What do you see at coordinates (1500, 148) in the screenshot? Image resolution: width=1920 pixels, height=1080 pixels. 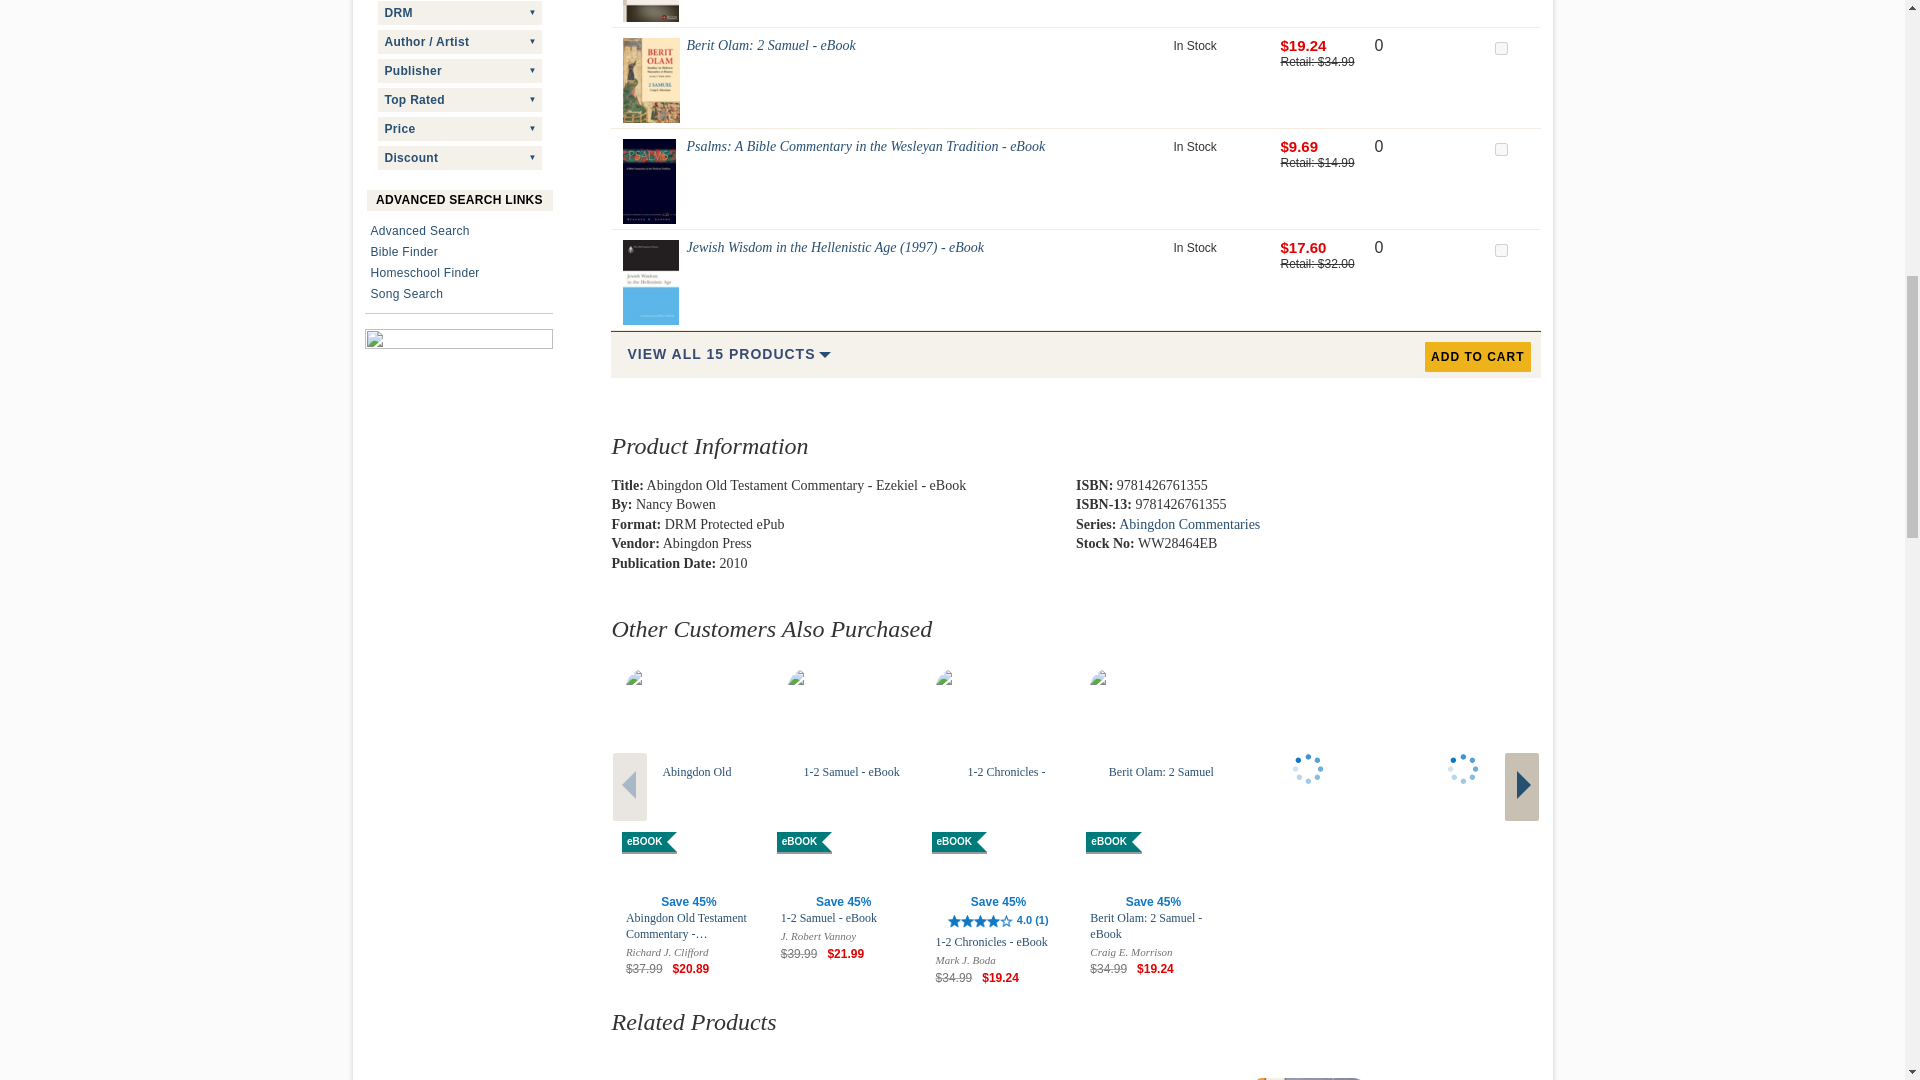 I see `49846EB` at bounding box center [1500, 148].